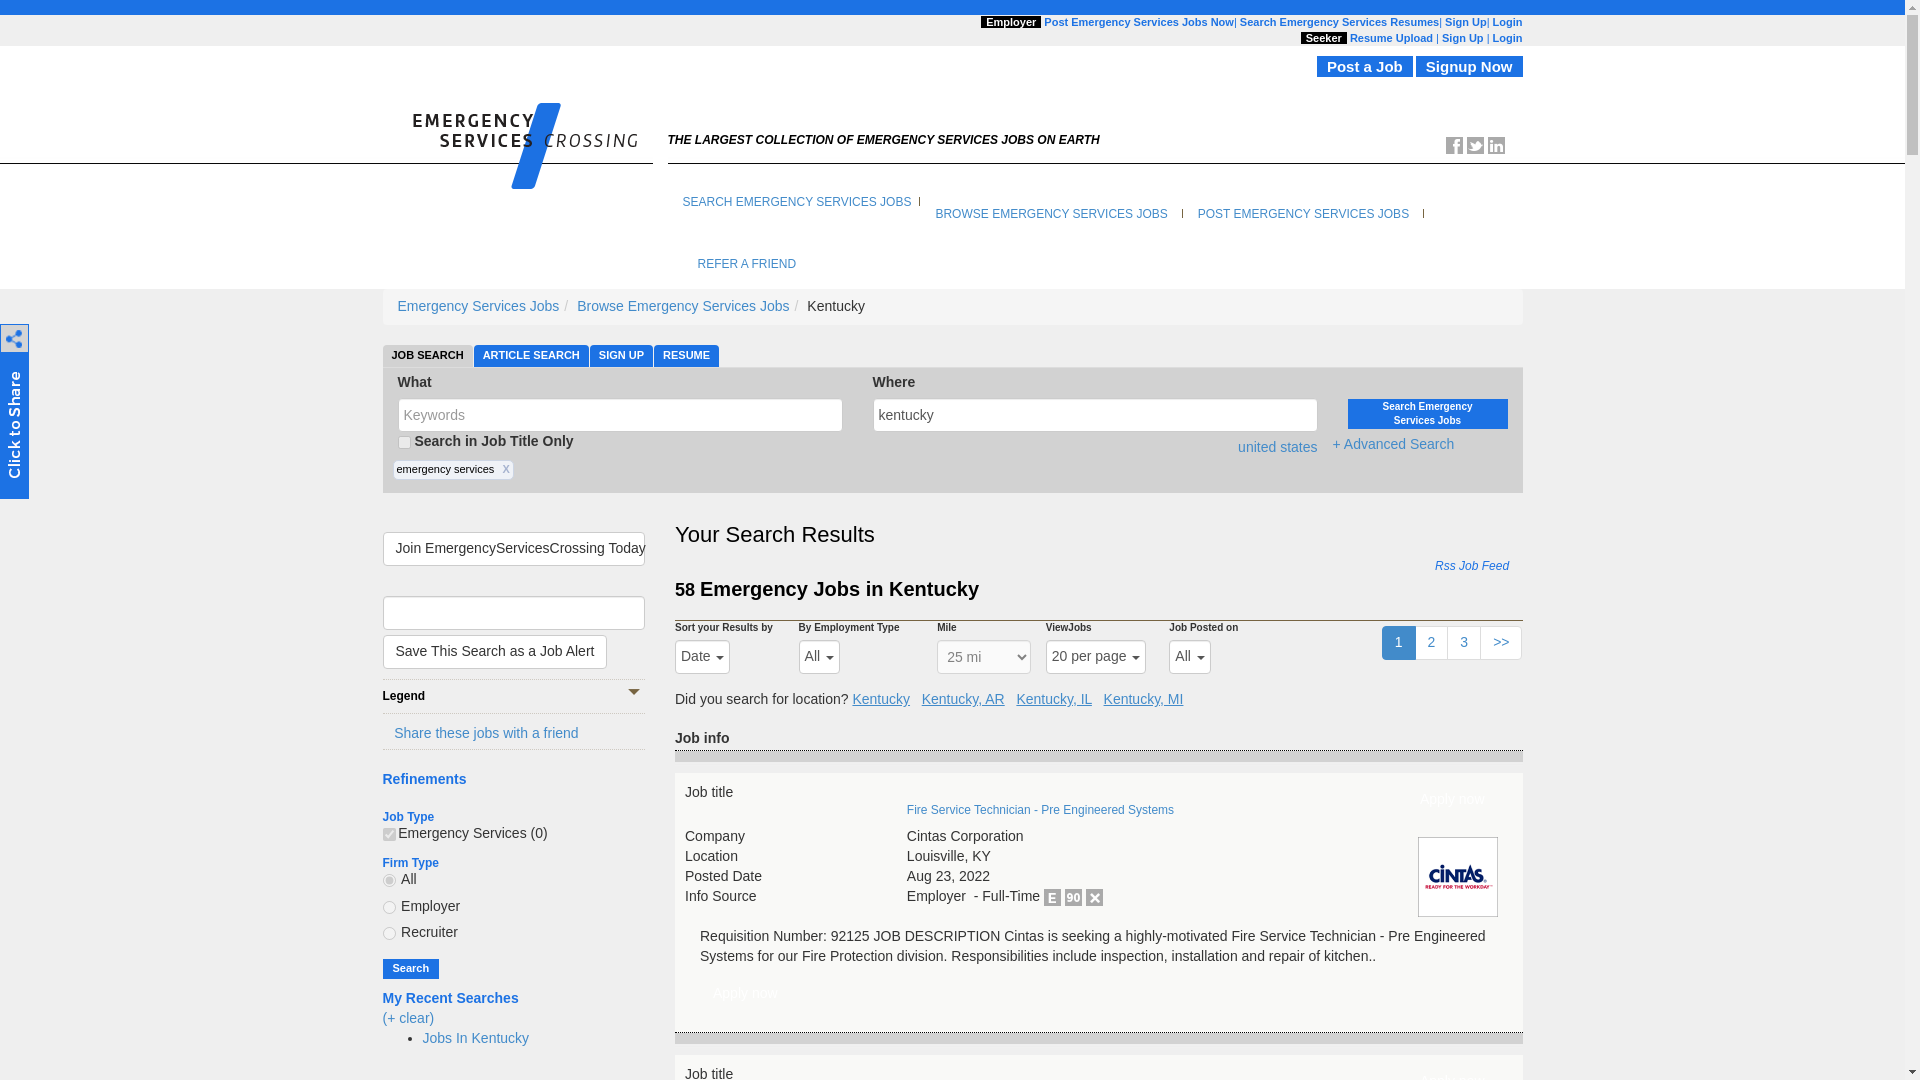 This screenshot has width=1920, height=1080. Describe the element at coordinates (1427, 413) in the screenshot. I see `Search Emergency Services Jobs` at that location.